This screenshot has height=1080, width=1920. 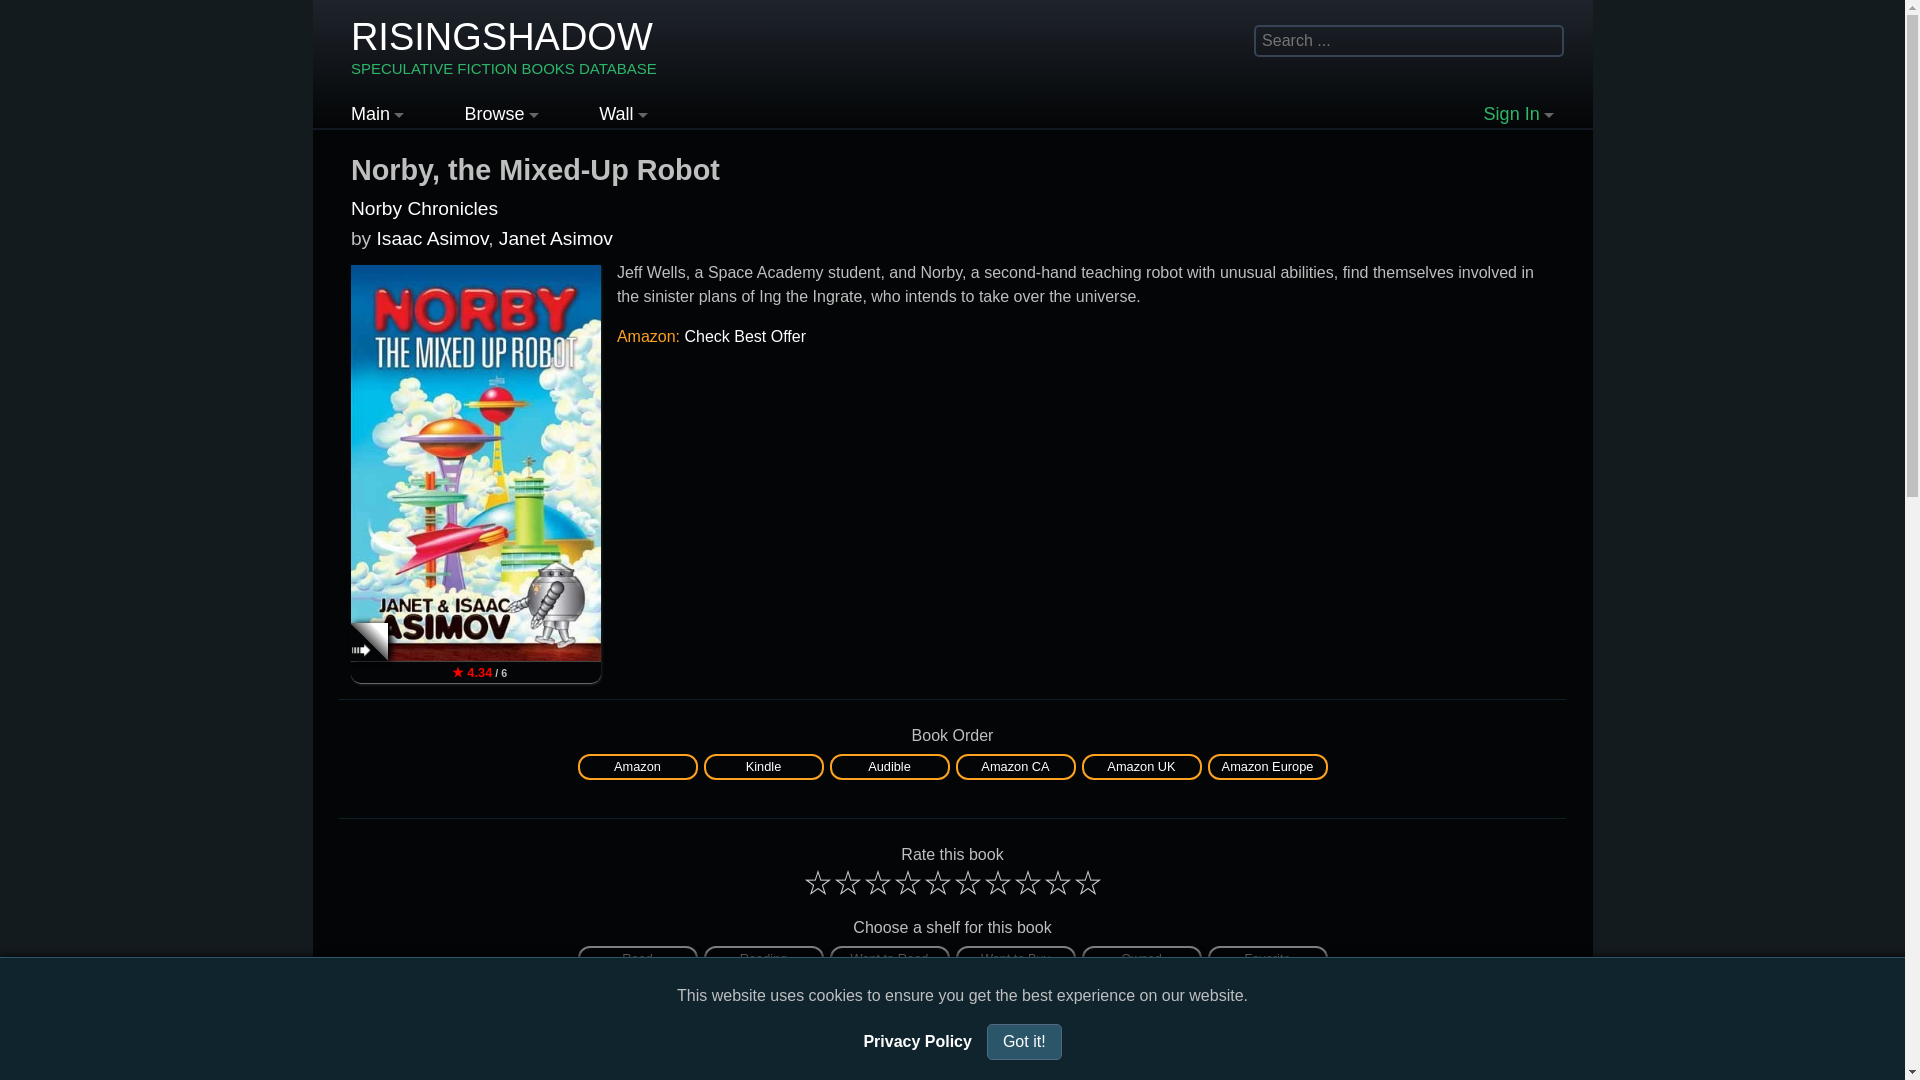 What do you see at coordinates (764, 766) in the screenshot?
I see `Kindle` at bounding box center [764, 766].